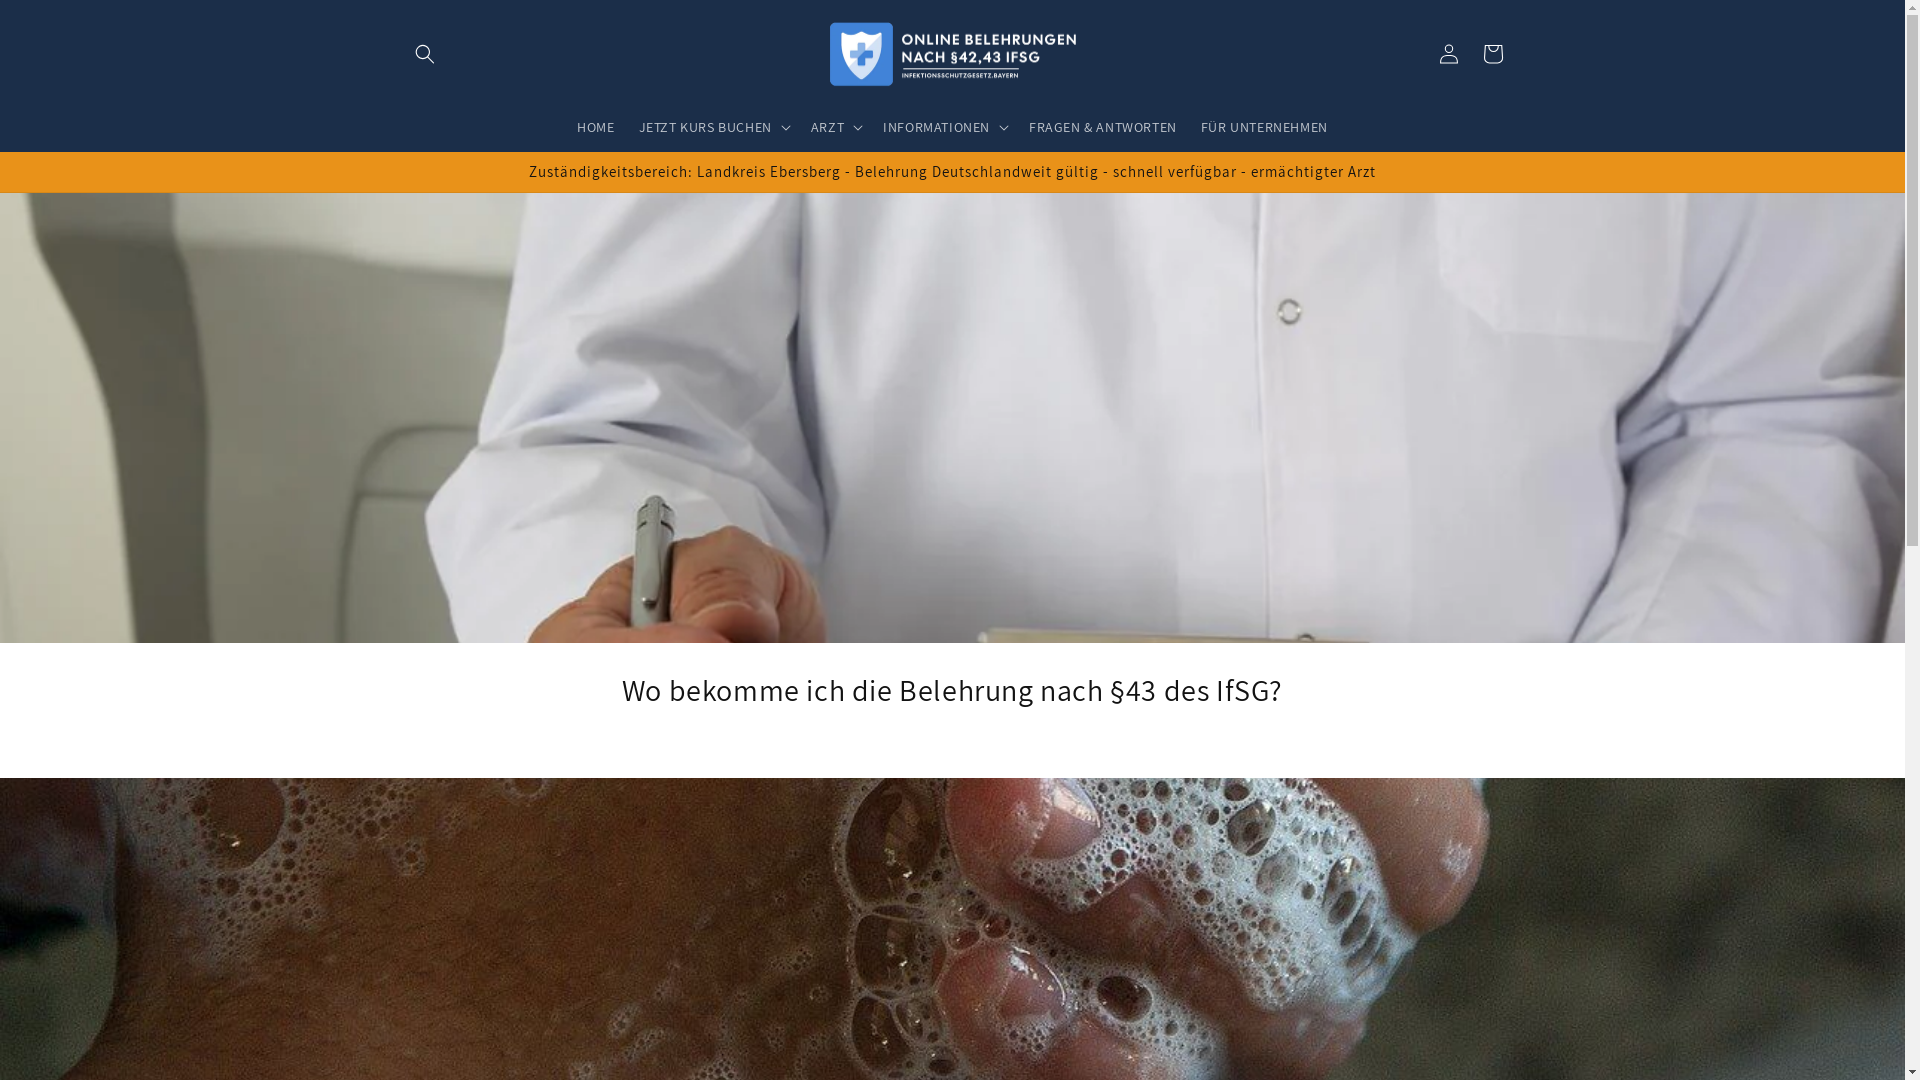 The image size is (1920, 1080). Describe the element at coordinates (1103, 127) in the screenshot. I see `FRAGEN & ANTWORTEN` at that location.